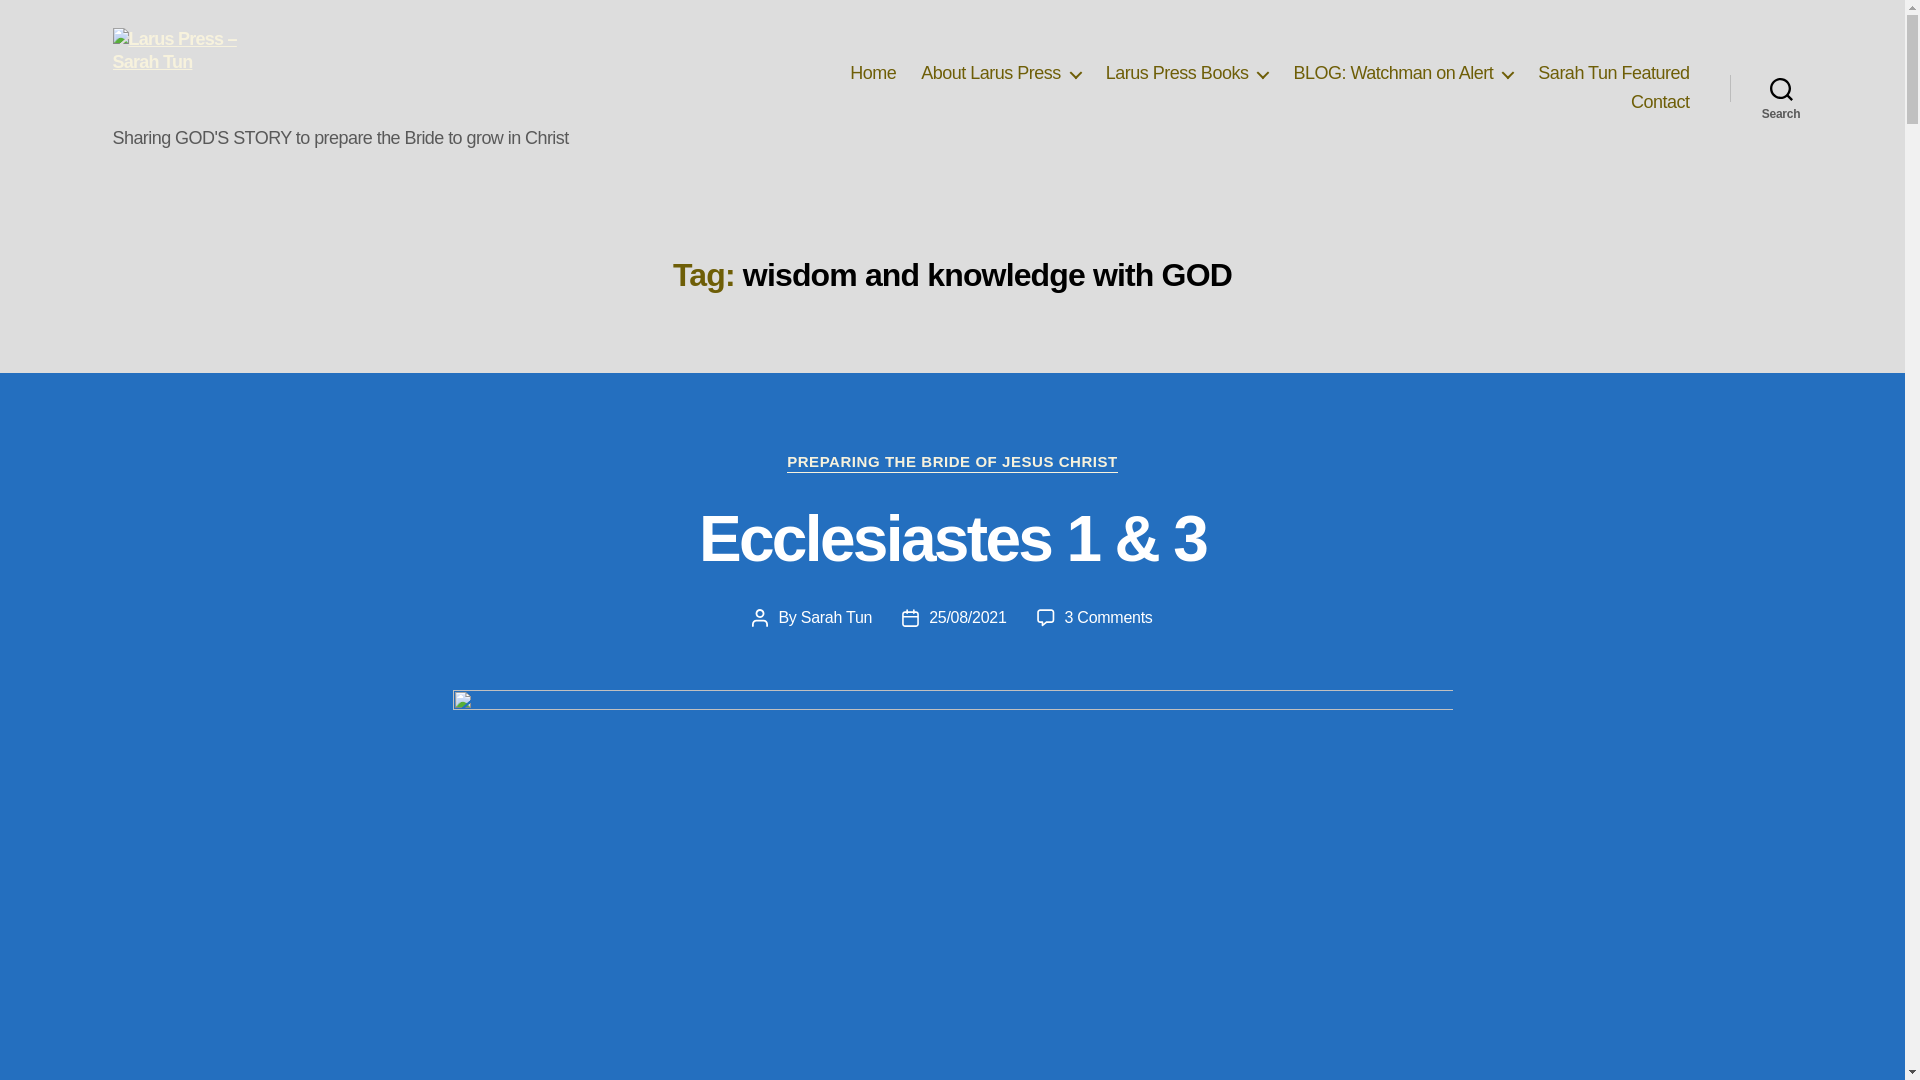 This screenshot has width=1920, height=1080. Describe the element at coordinates (1402, 74) in the screenshot. I see `BLOG: Watchman on Alert` at that location.